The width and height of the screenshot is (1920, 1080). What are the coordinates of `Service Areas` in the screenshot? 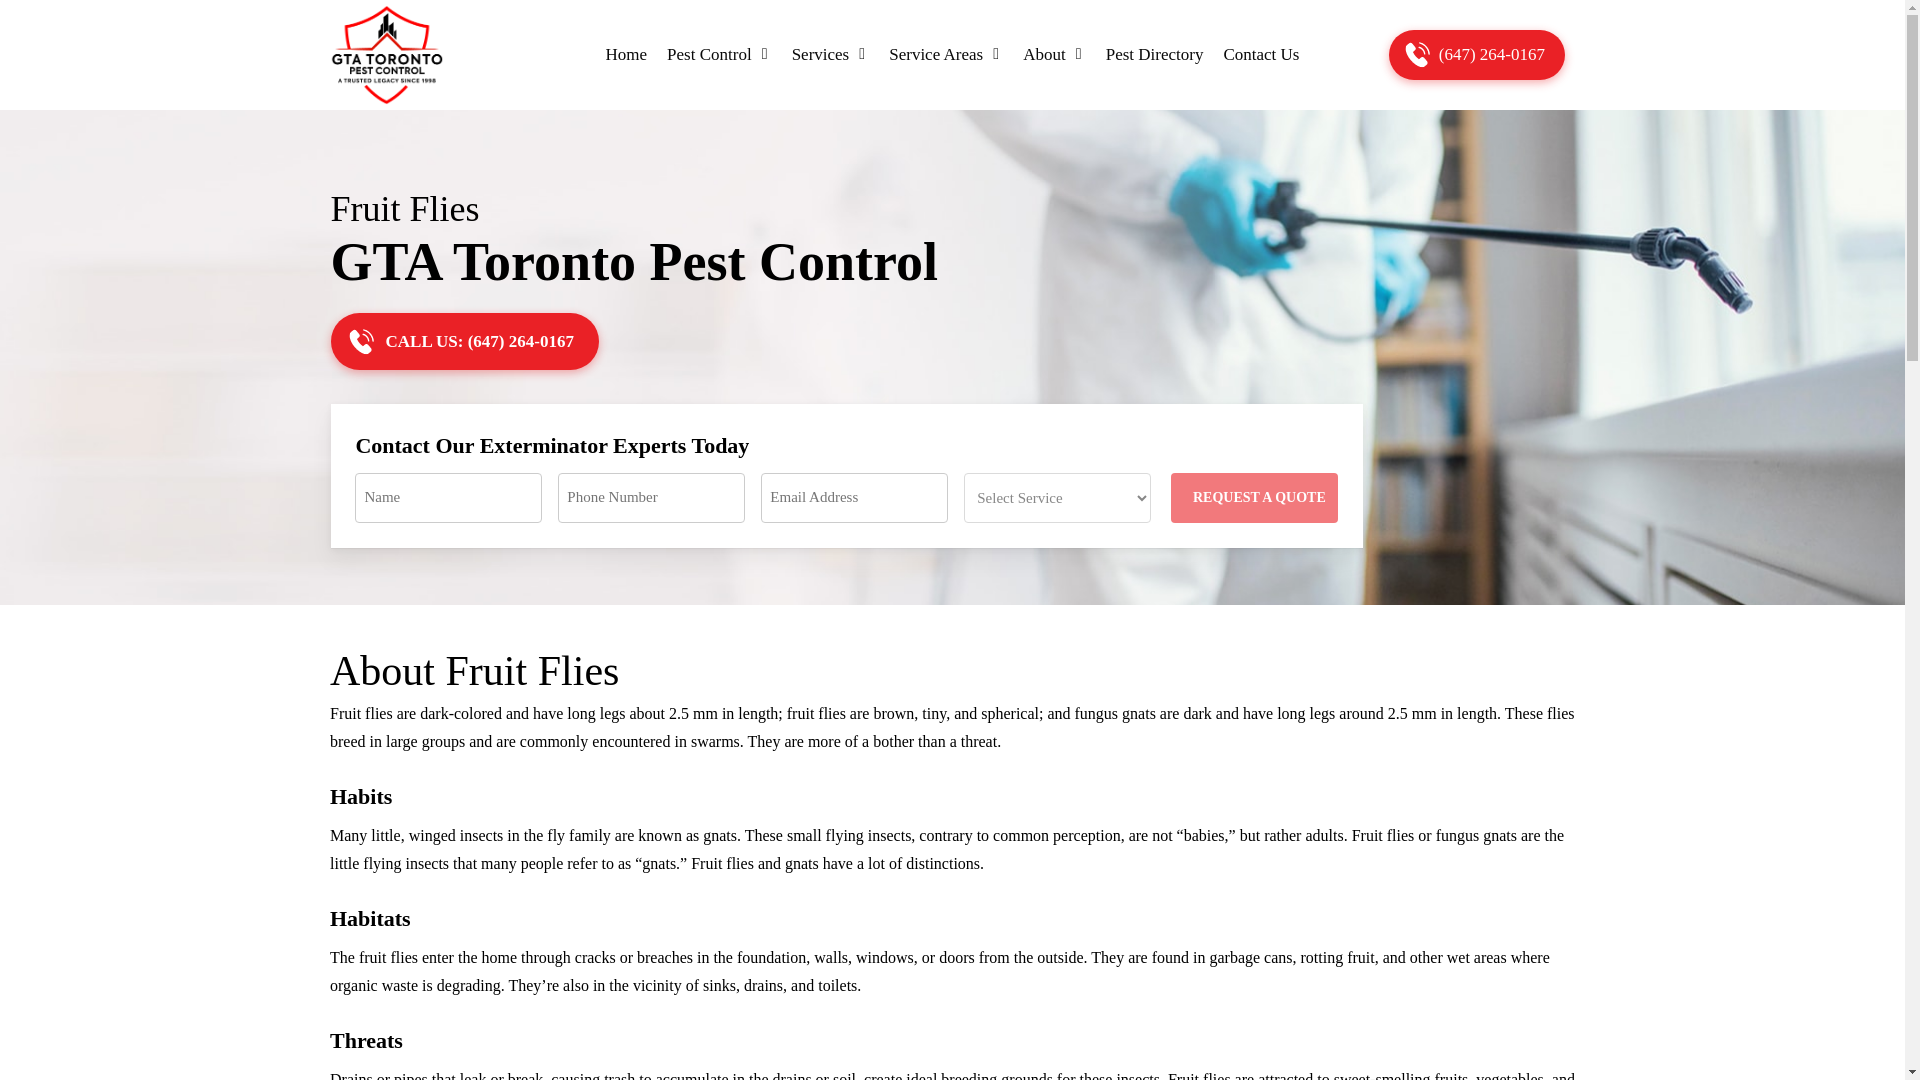 It's located at (946, 54).